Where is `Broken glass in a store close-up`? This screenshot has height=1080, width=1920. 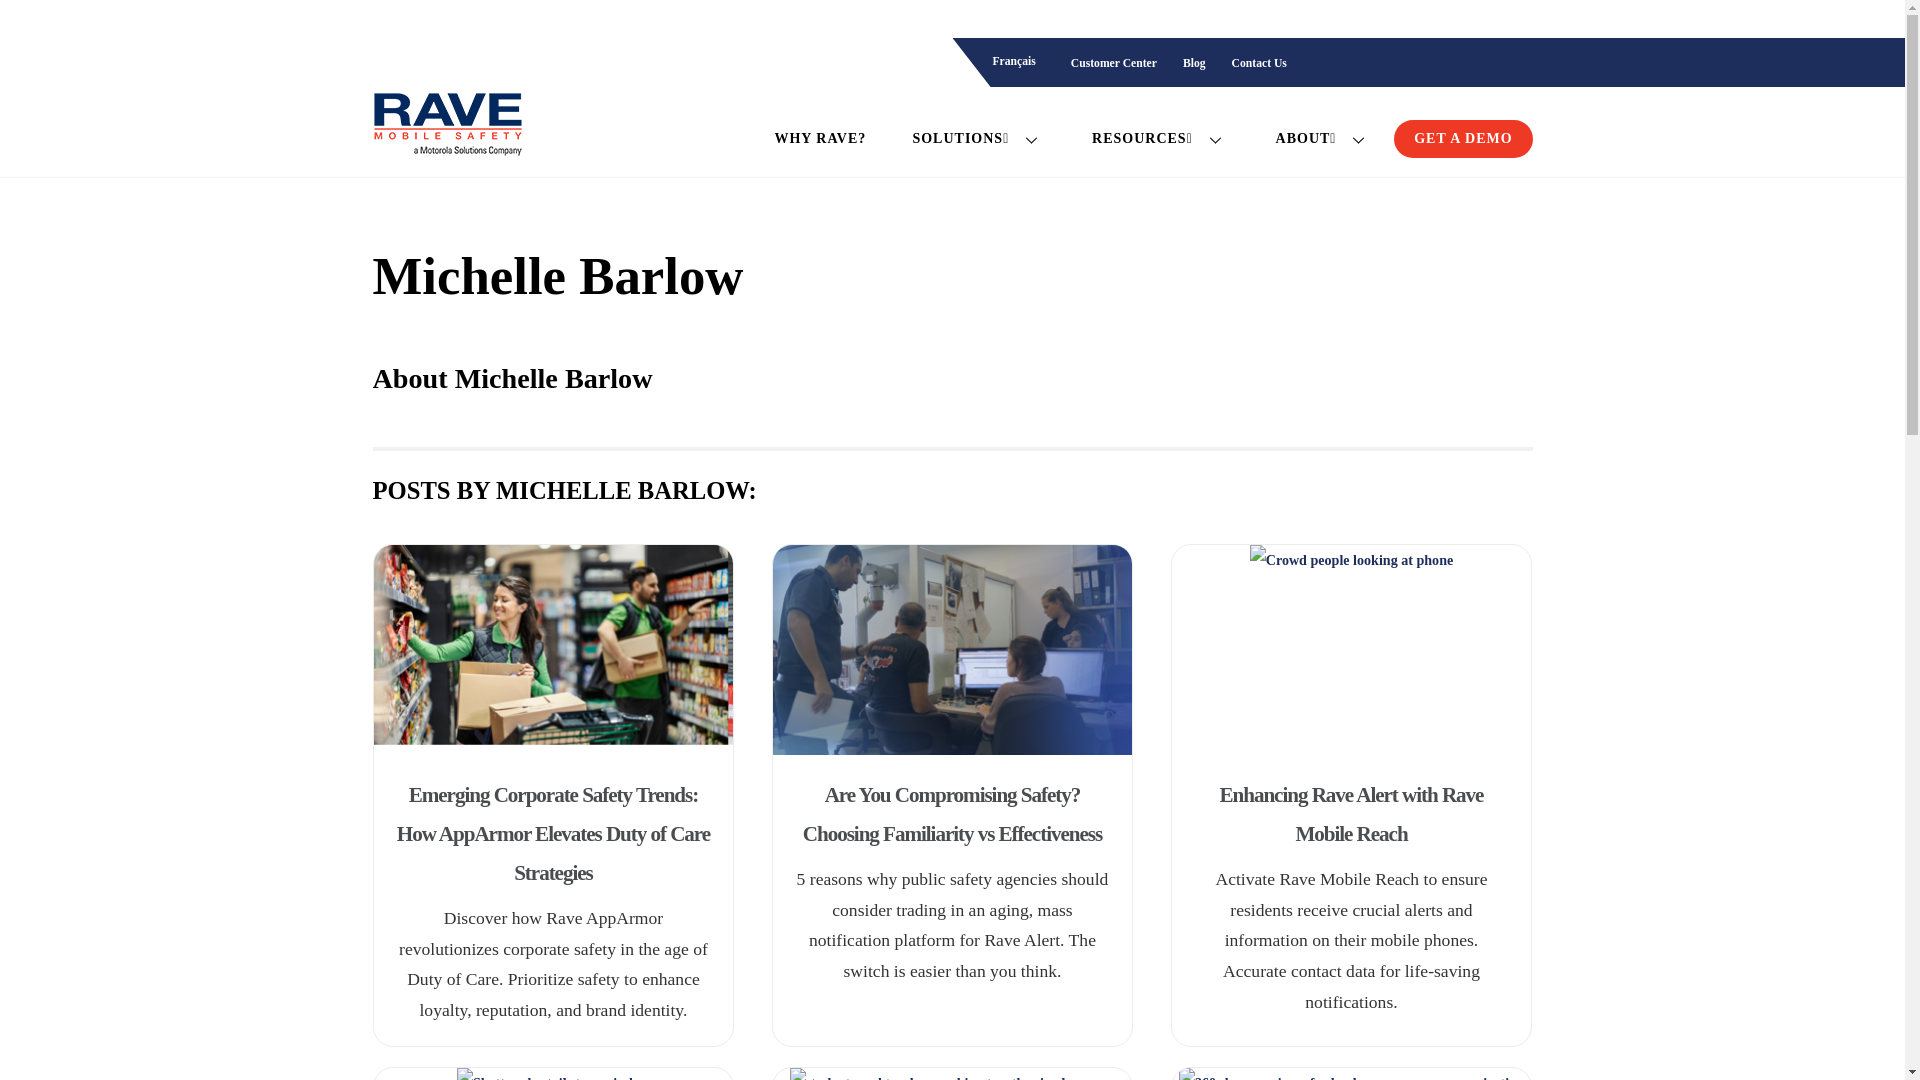 Broken glass in a store close-up is located at coordinates (553, 1074).